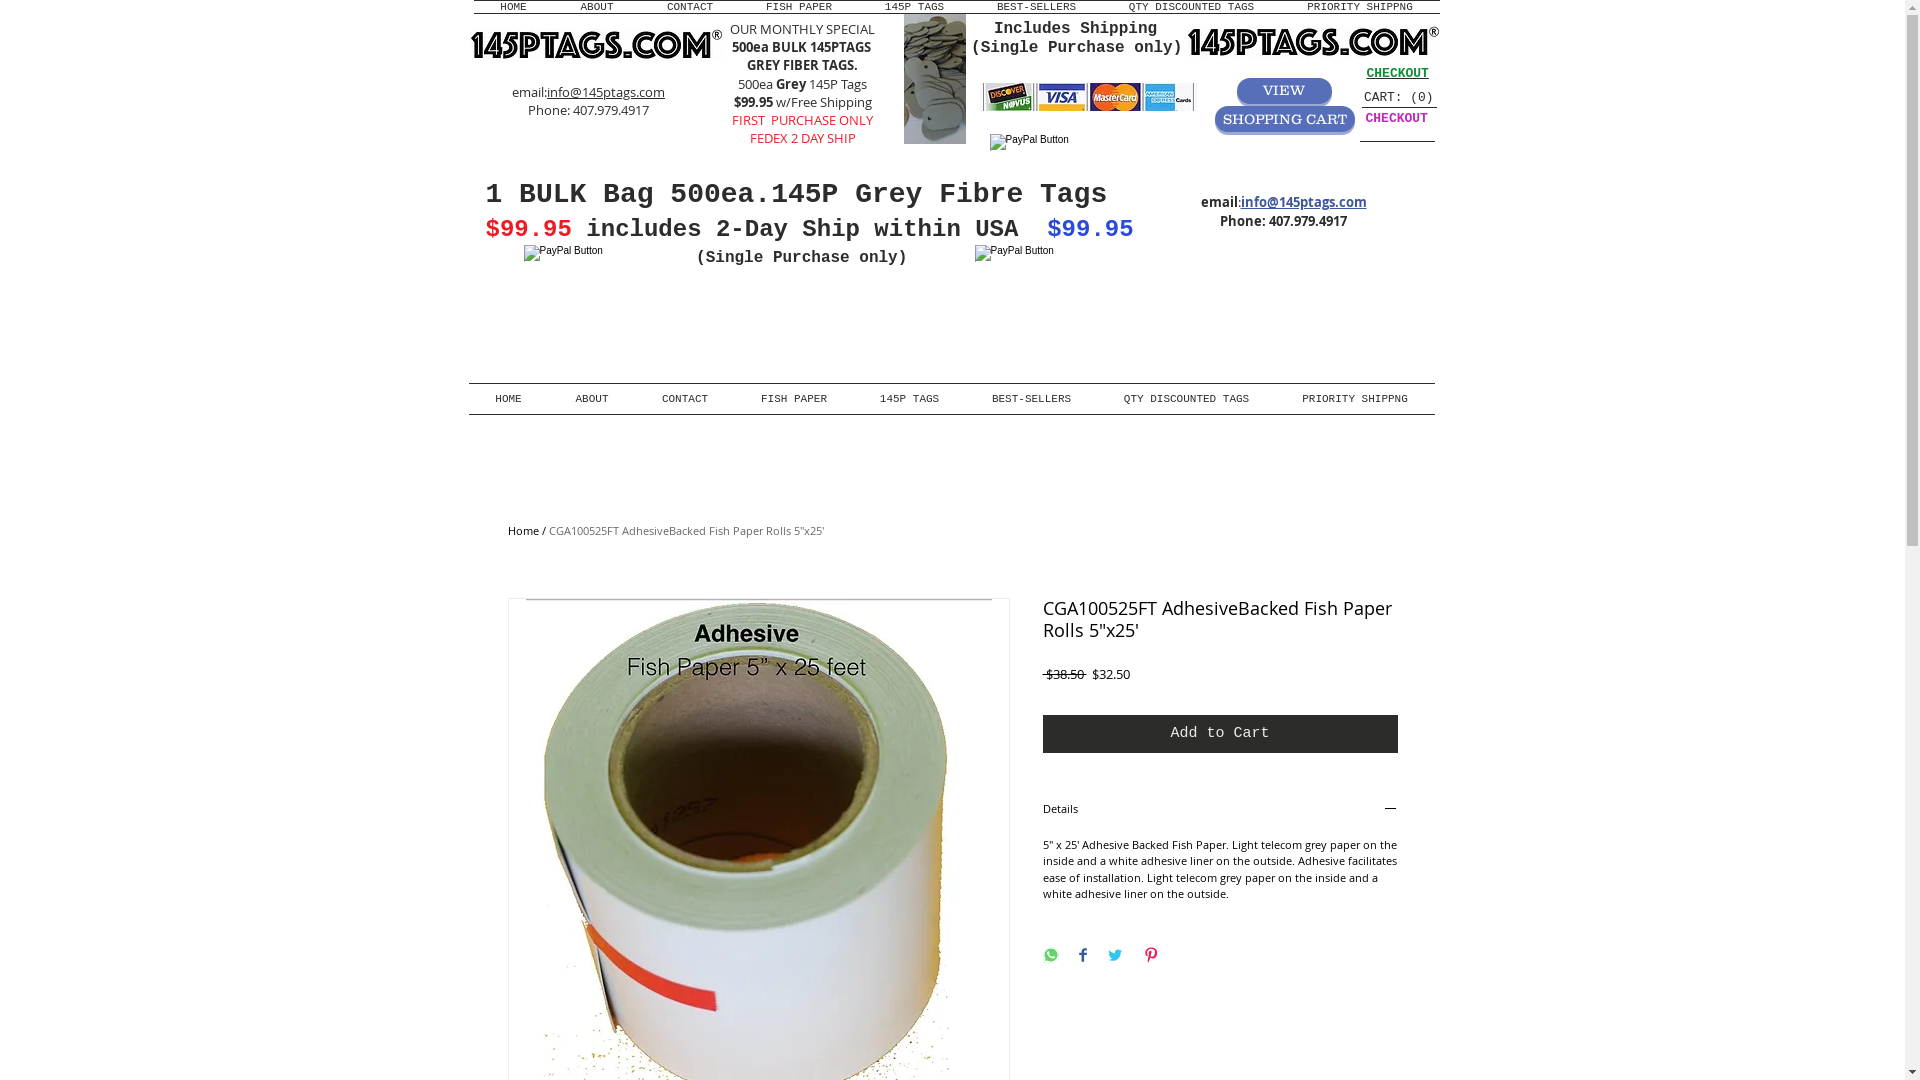 The height and width of the screenshot is (1080, 1920). What do you see at coordinates (1360, 7) in the screenshot?
I see `PRIORITY SHIPPNG` at bounding box center [1360, 7].